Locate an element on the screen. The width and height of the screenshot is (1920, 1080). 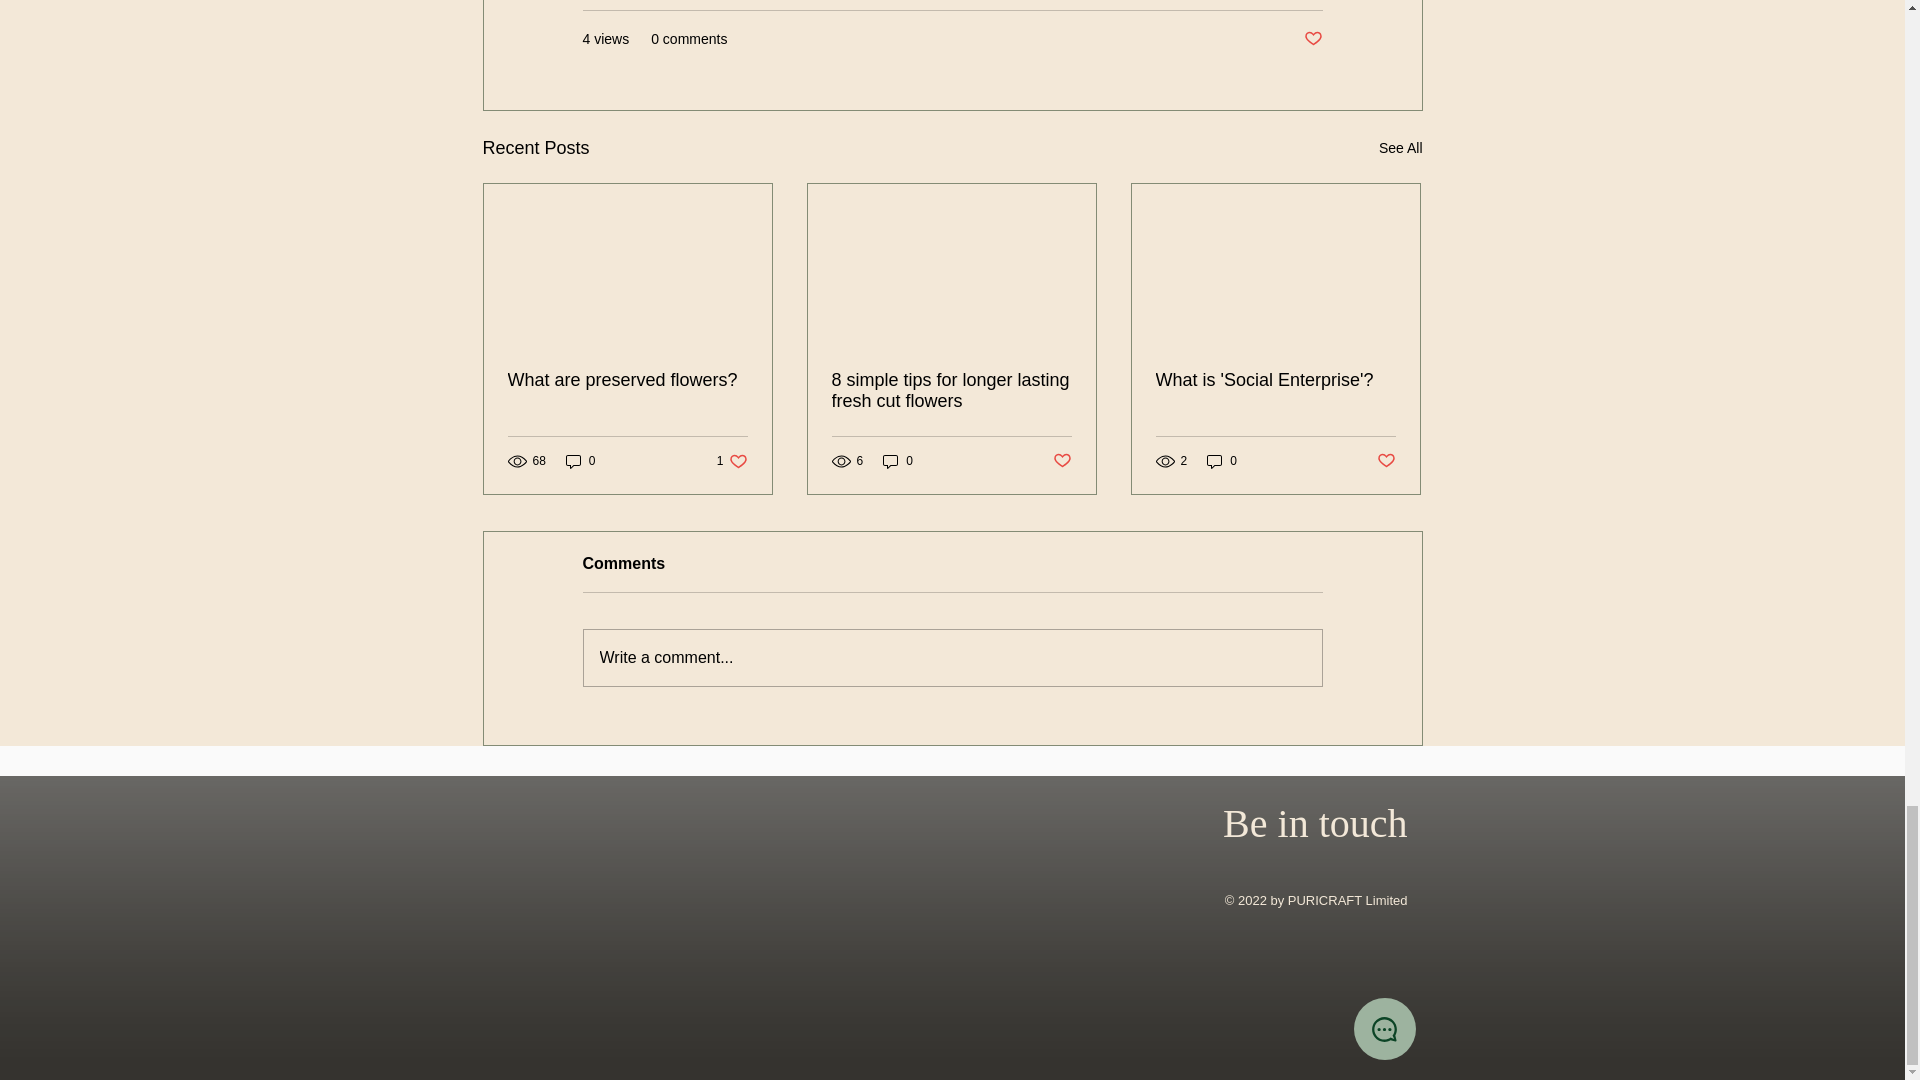
What are preserved flowers? is located at coordinates (628, 380).